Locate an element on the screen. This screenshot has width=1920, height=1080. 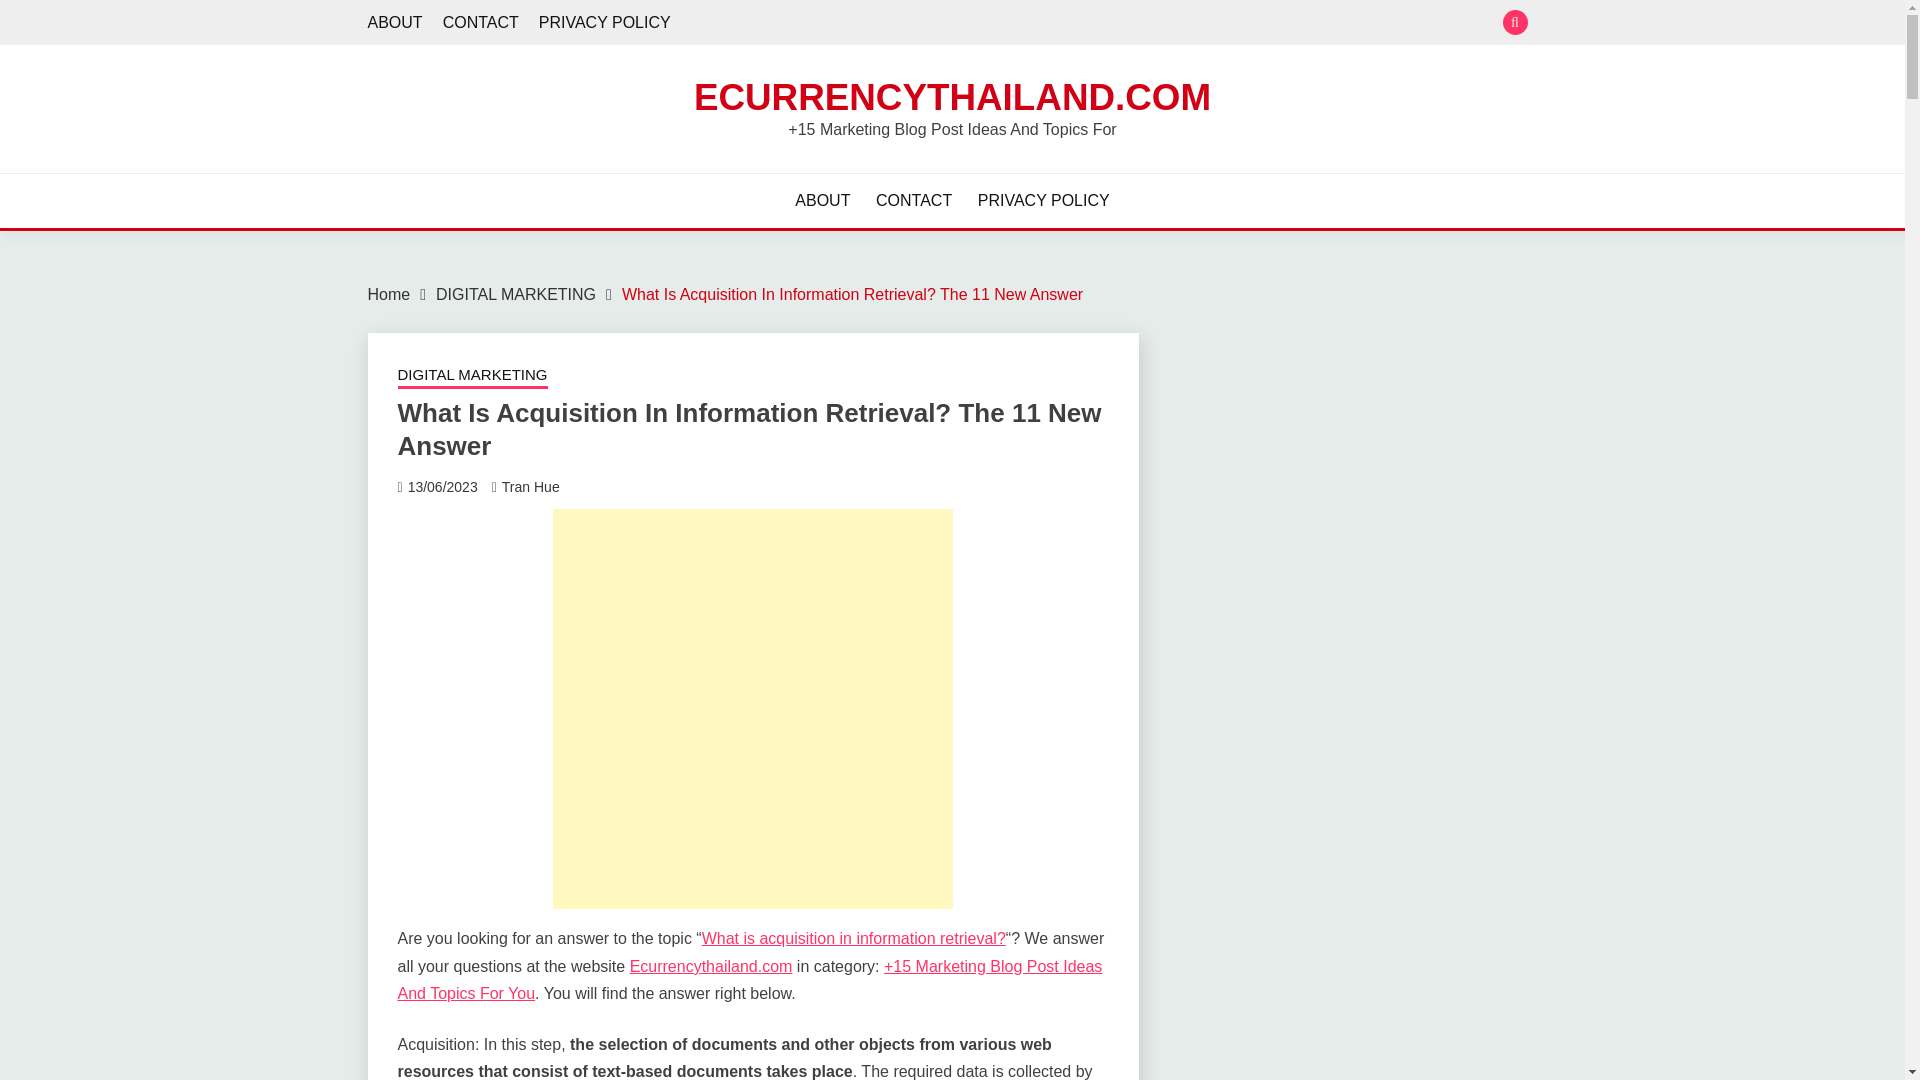
DIGITAL MARKETING is located at coordinates (515, 294).